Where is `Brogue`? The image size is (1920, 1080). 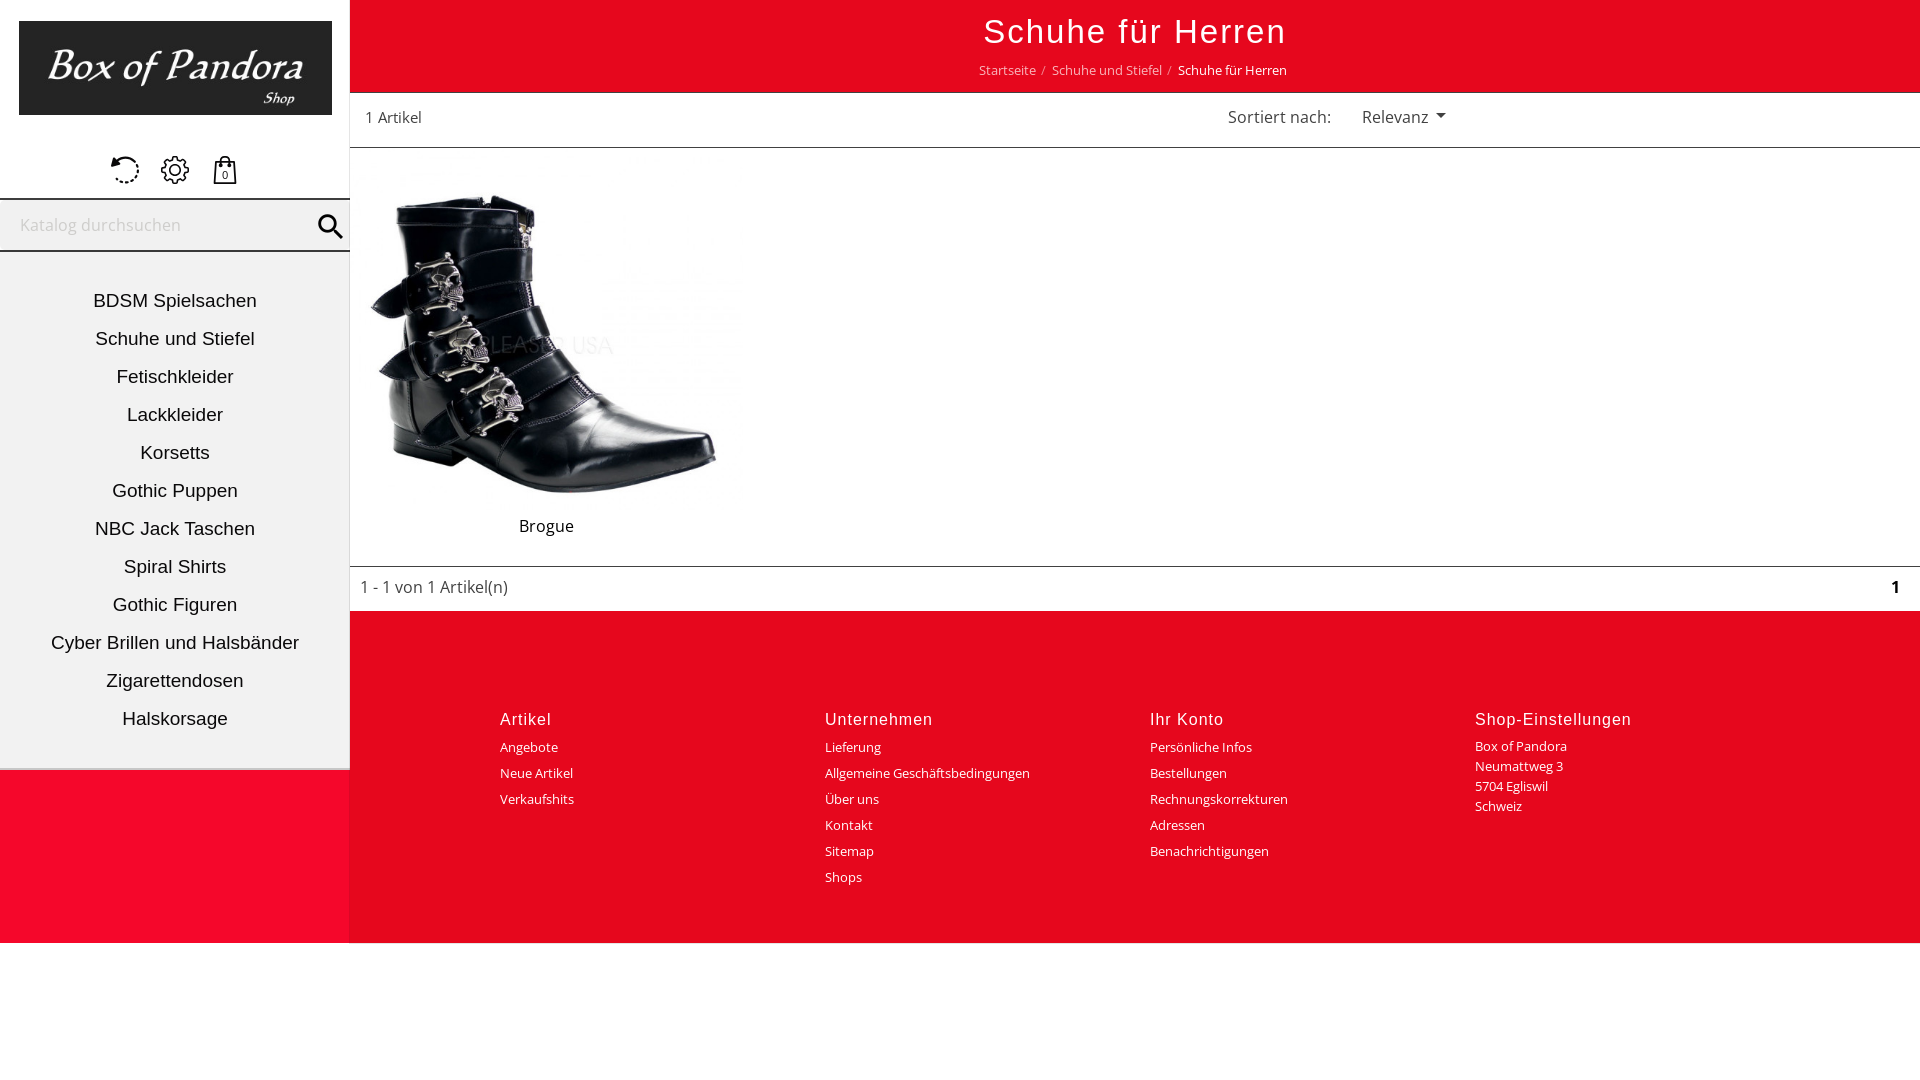 Brogue is located at coordinates (546, 526).